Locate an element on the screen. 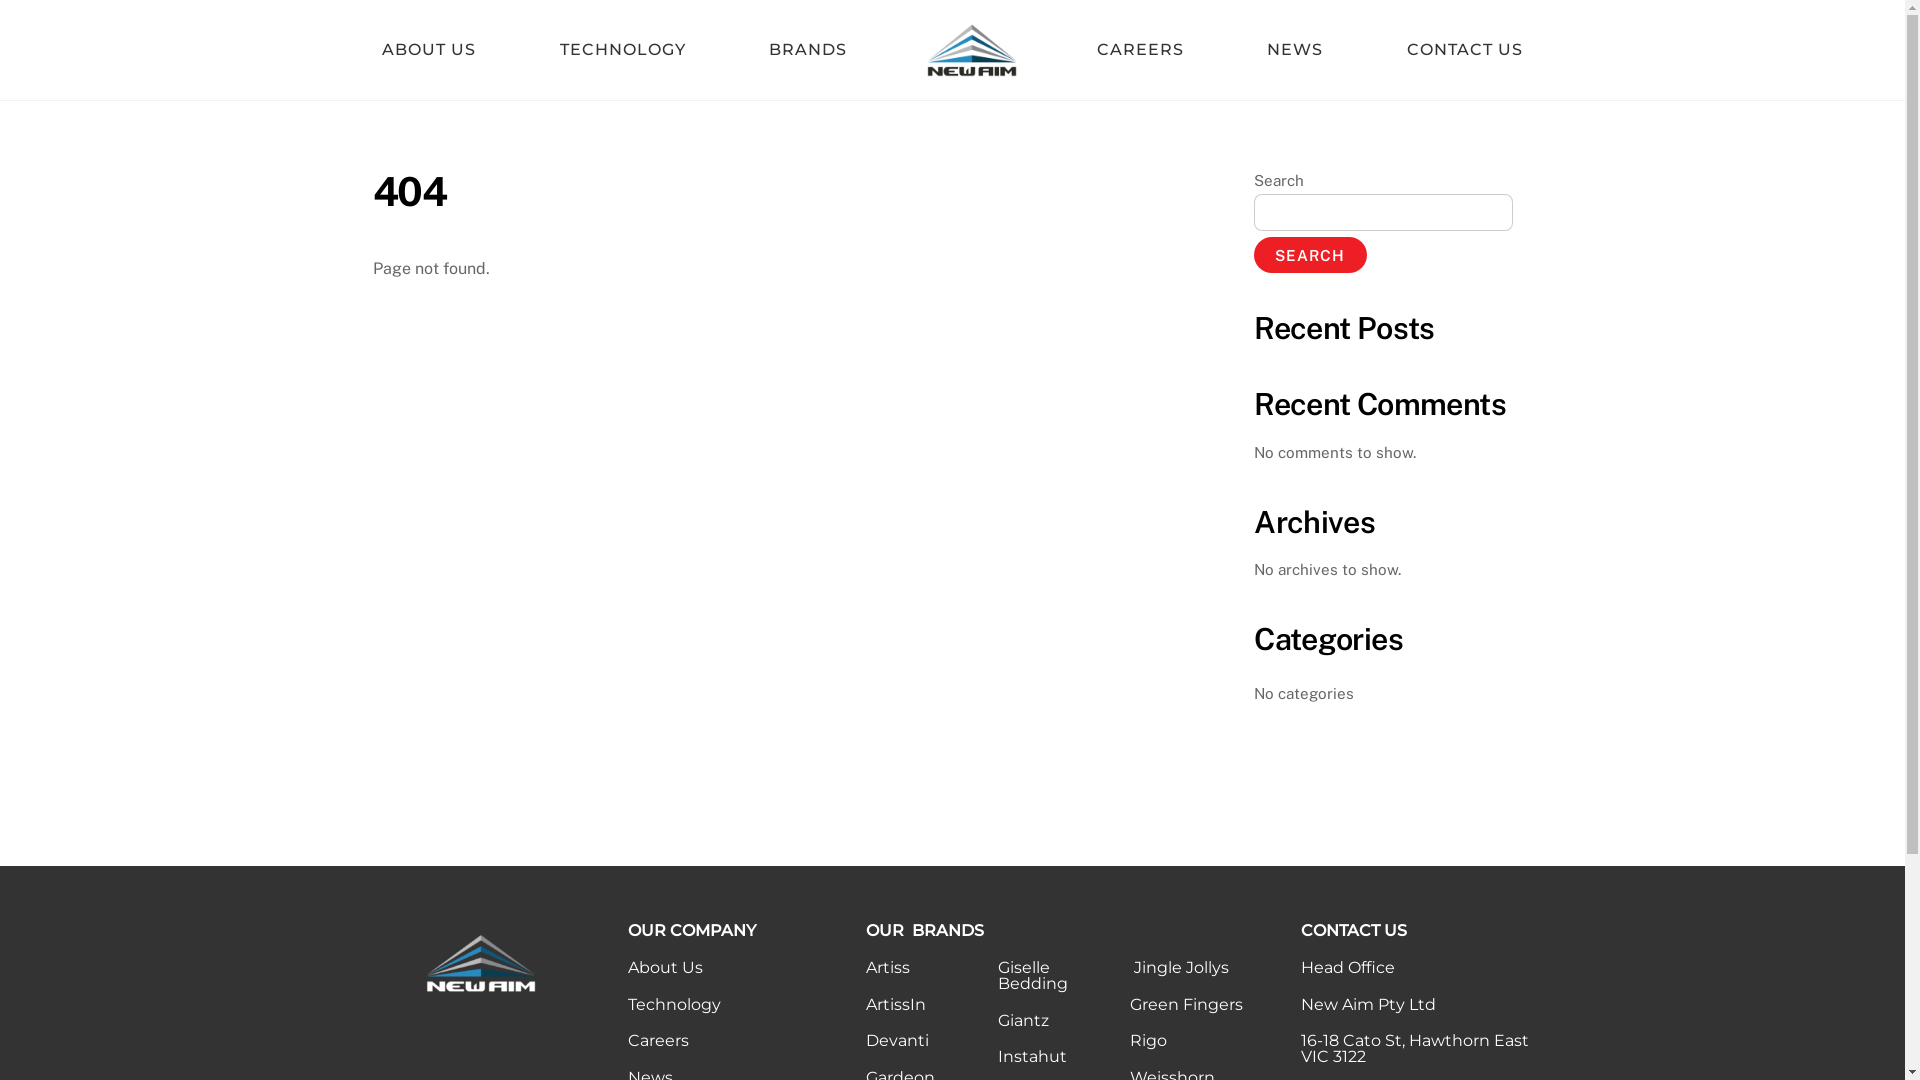 This screenshot has width=1920, height=1080. SEARCH is located at coordinates (1310, 254).